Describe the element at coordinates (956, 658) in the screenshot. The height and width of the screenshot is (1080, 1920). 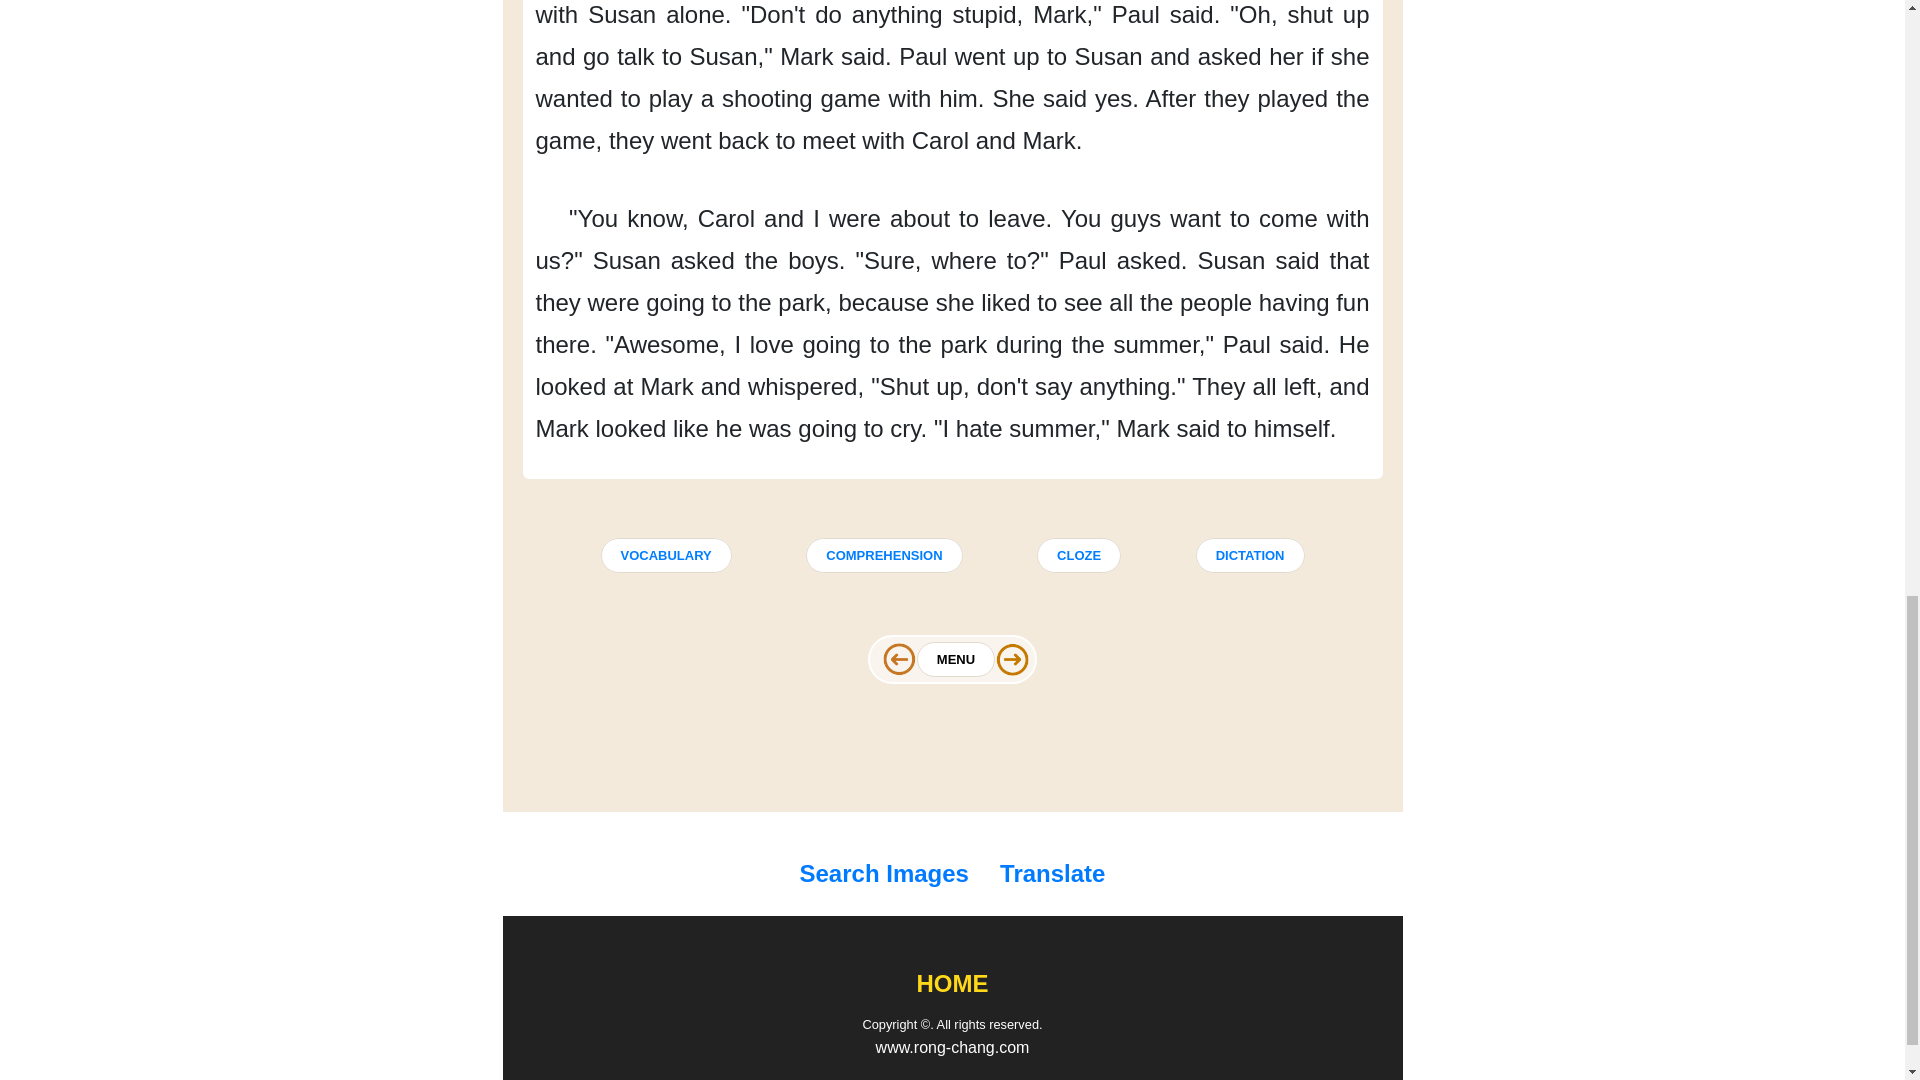
I see `MENU` at that location.